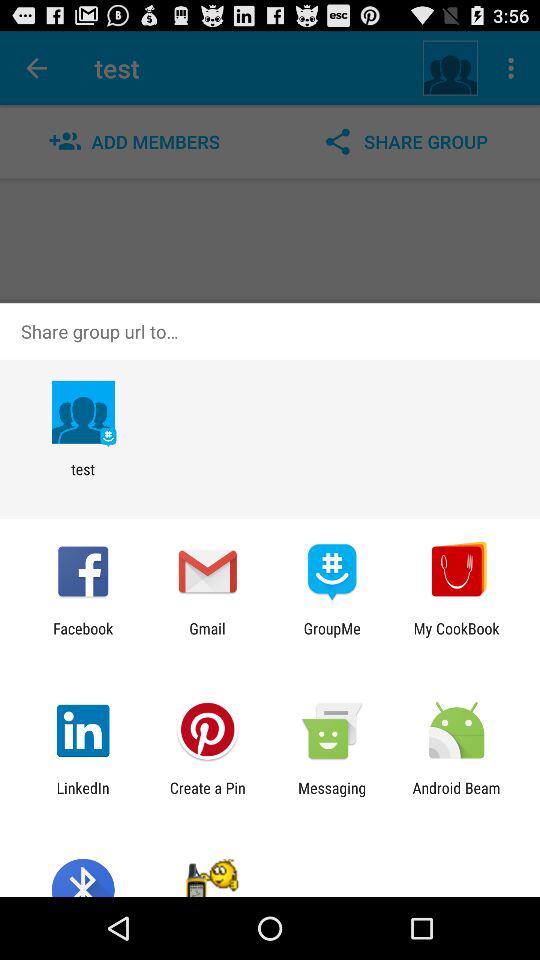 The width and height of the screenshot is (540, 960). I want to click on press item next to the messaging icon, so click(207, 796).